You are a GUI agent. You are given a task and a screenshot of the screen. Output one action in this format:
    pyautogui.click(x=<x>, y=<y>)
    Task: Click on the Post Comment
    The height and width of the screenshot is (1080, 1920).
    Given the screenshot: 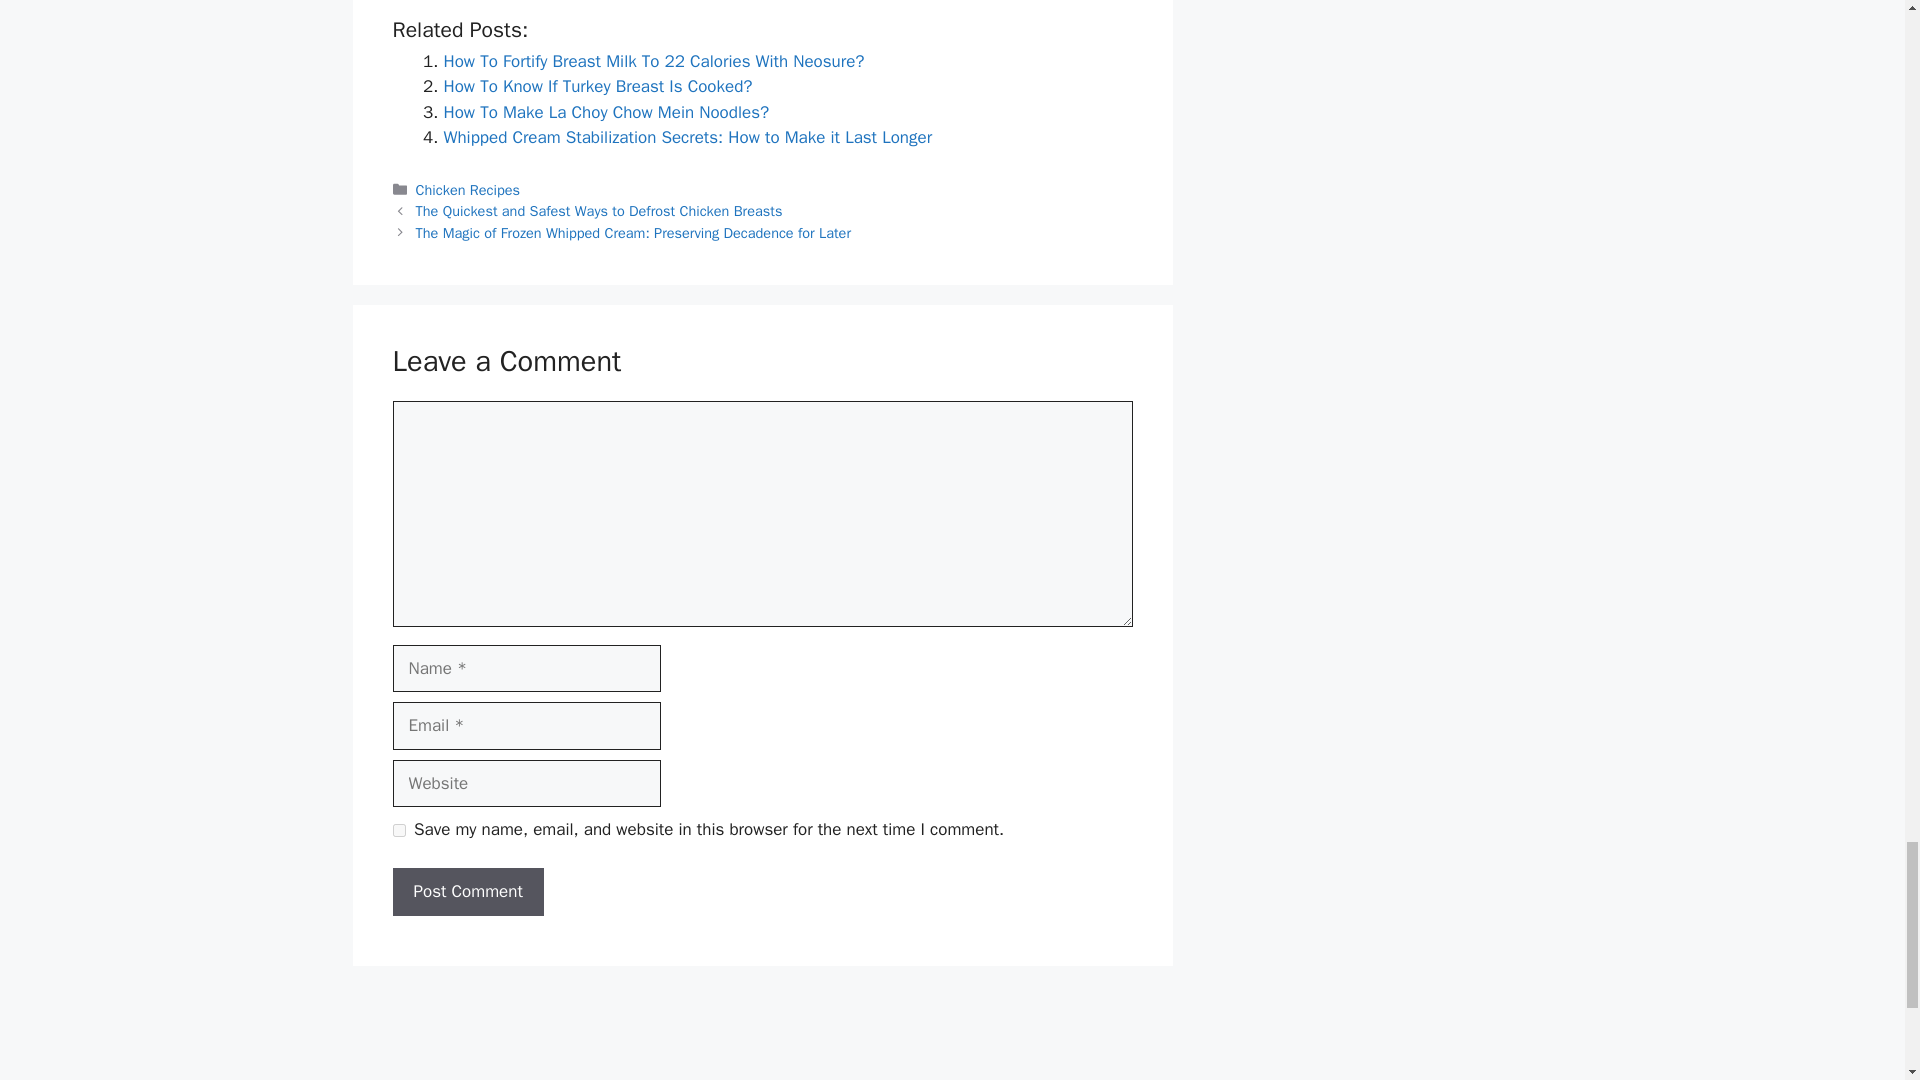 What is the action you would take?
    pyautogui.click(x=467, y=892)
    